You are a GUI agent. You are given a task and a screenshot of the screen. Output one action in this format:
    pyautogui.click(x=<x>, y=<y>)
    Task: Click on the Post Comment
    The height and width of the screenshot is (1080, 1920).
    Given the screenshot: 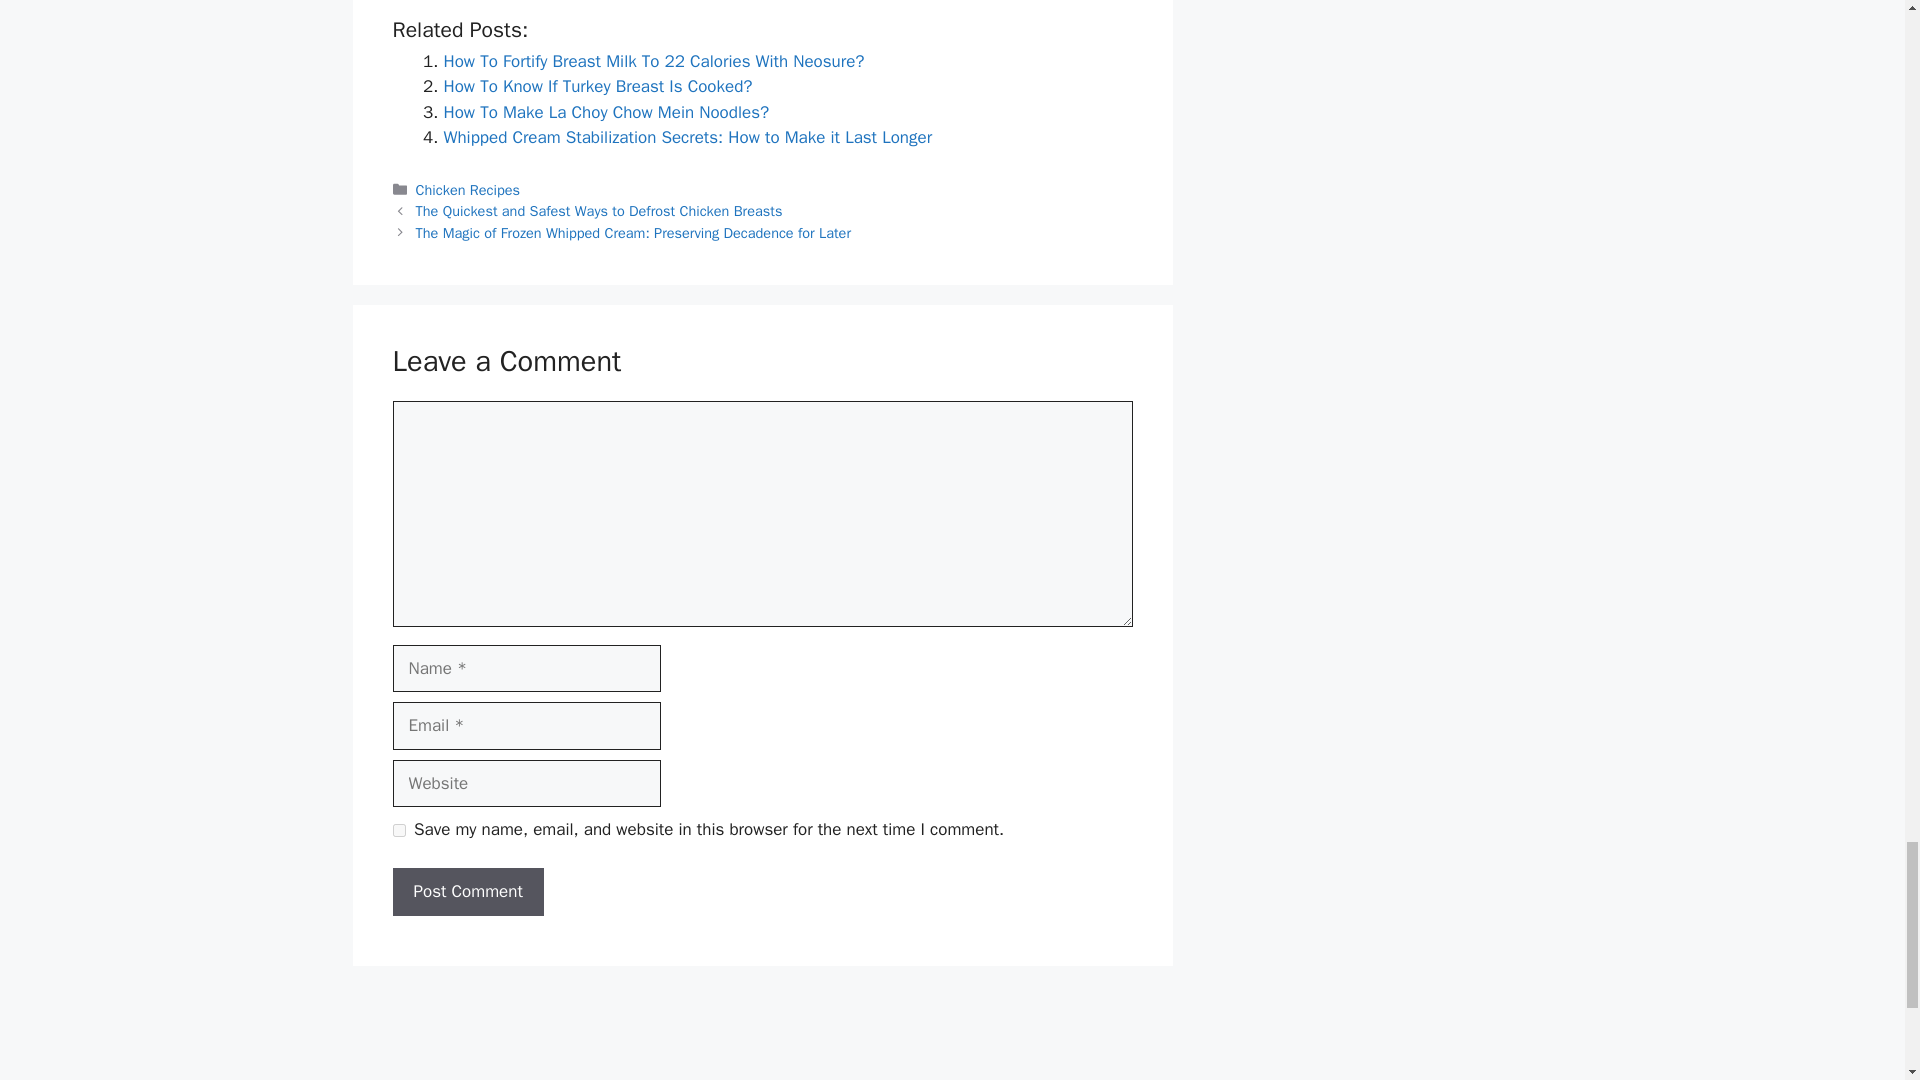 What is the action you would take?
    pyautogui.click(x=467, y=892)
    